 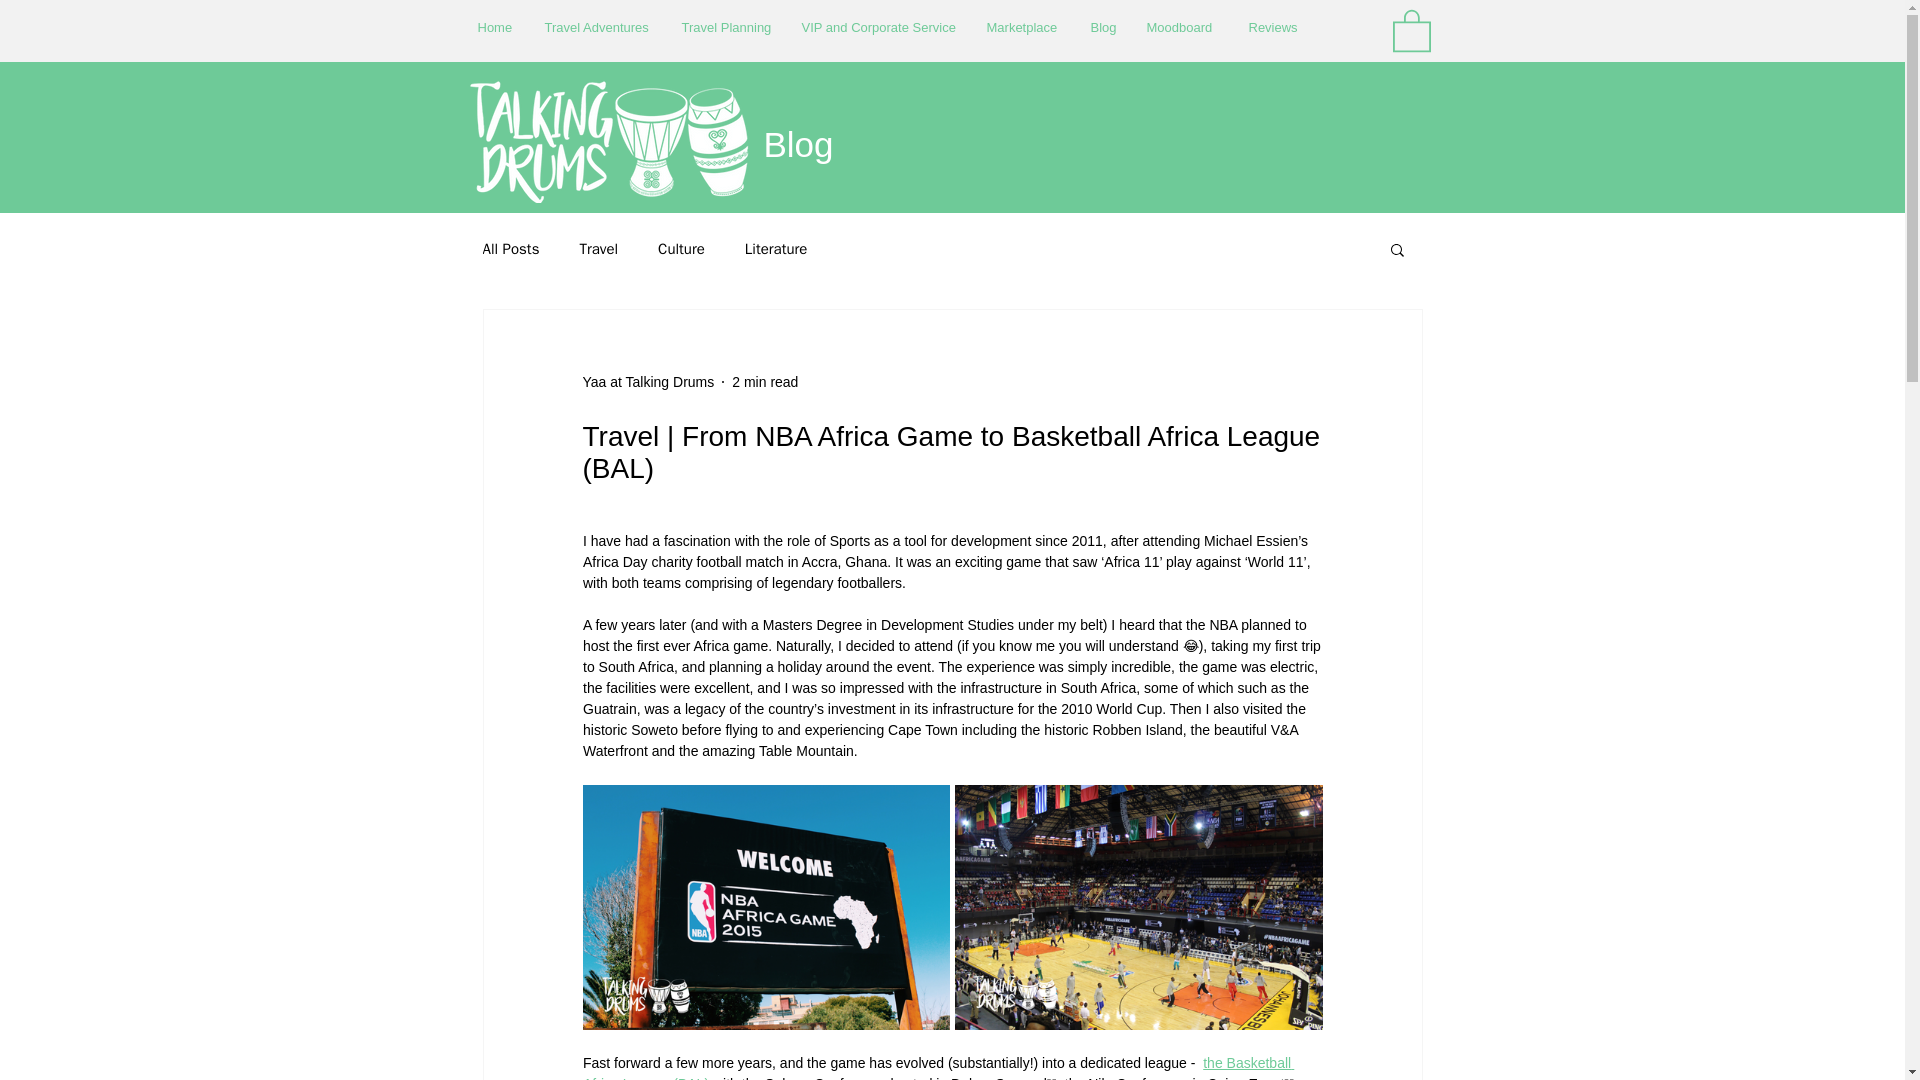 I want to click on Blog, so click(x=1104, y=27).